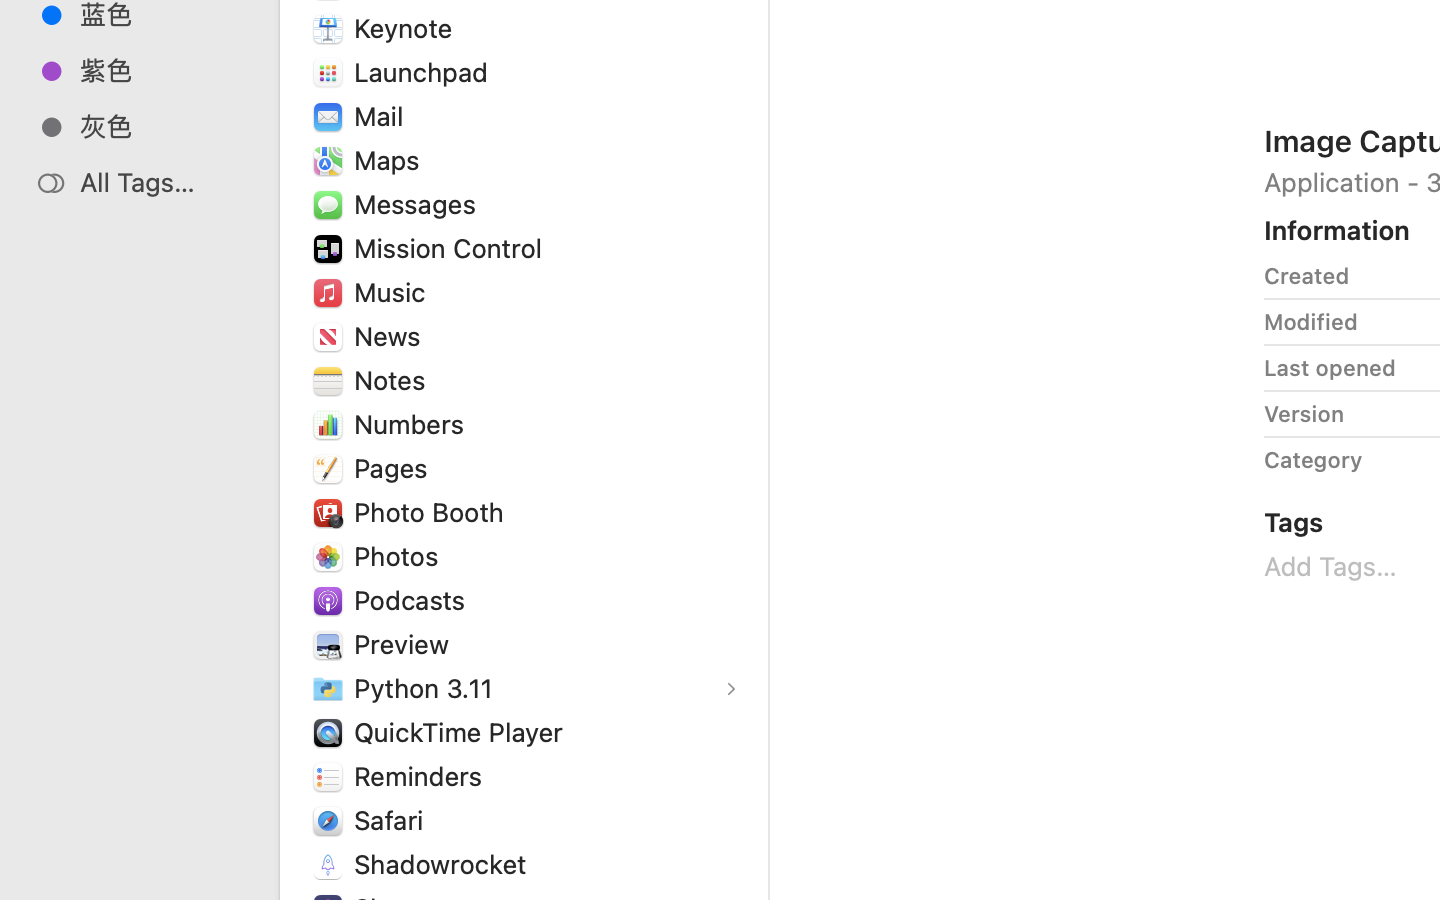 This screenshot has height=900, width=1440. I want to click on Reminders, so click(423, 776).